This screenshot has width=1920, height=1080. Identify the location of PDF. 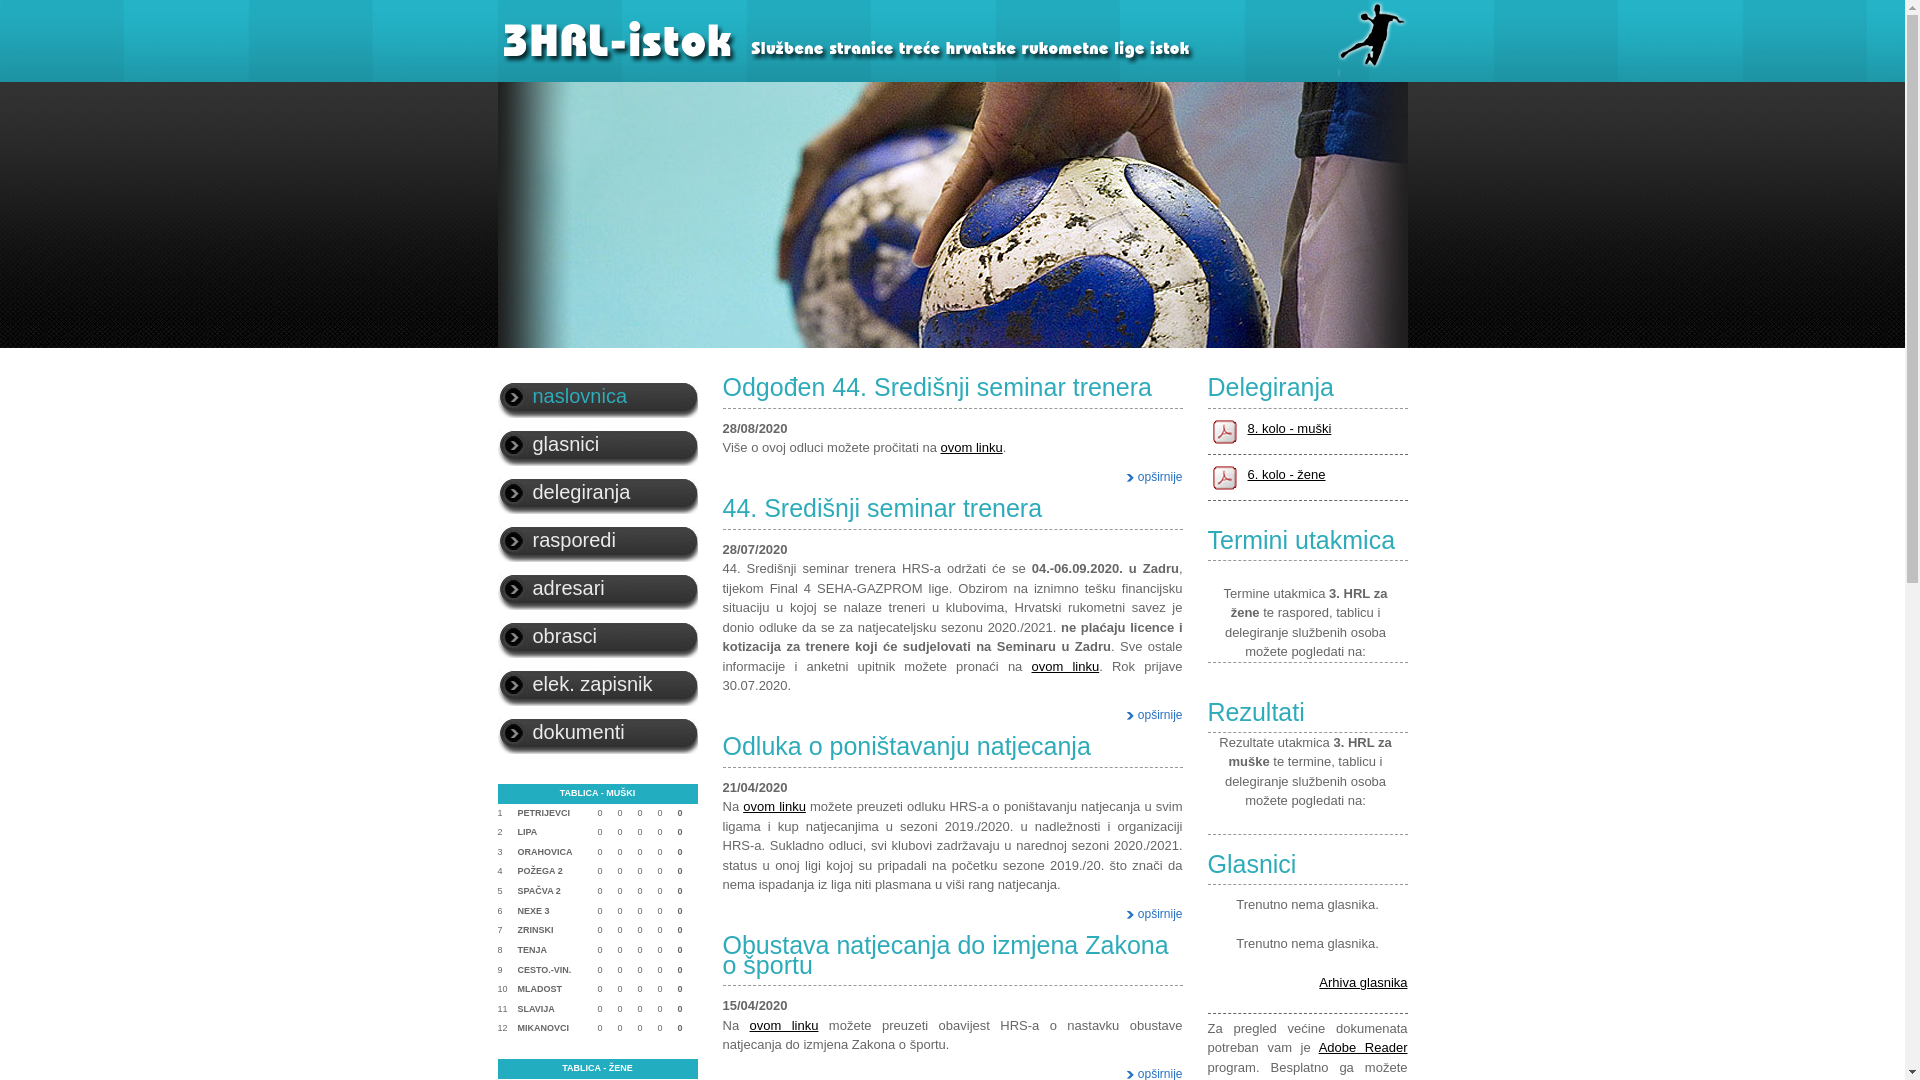
(1224, 476).